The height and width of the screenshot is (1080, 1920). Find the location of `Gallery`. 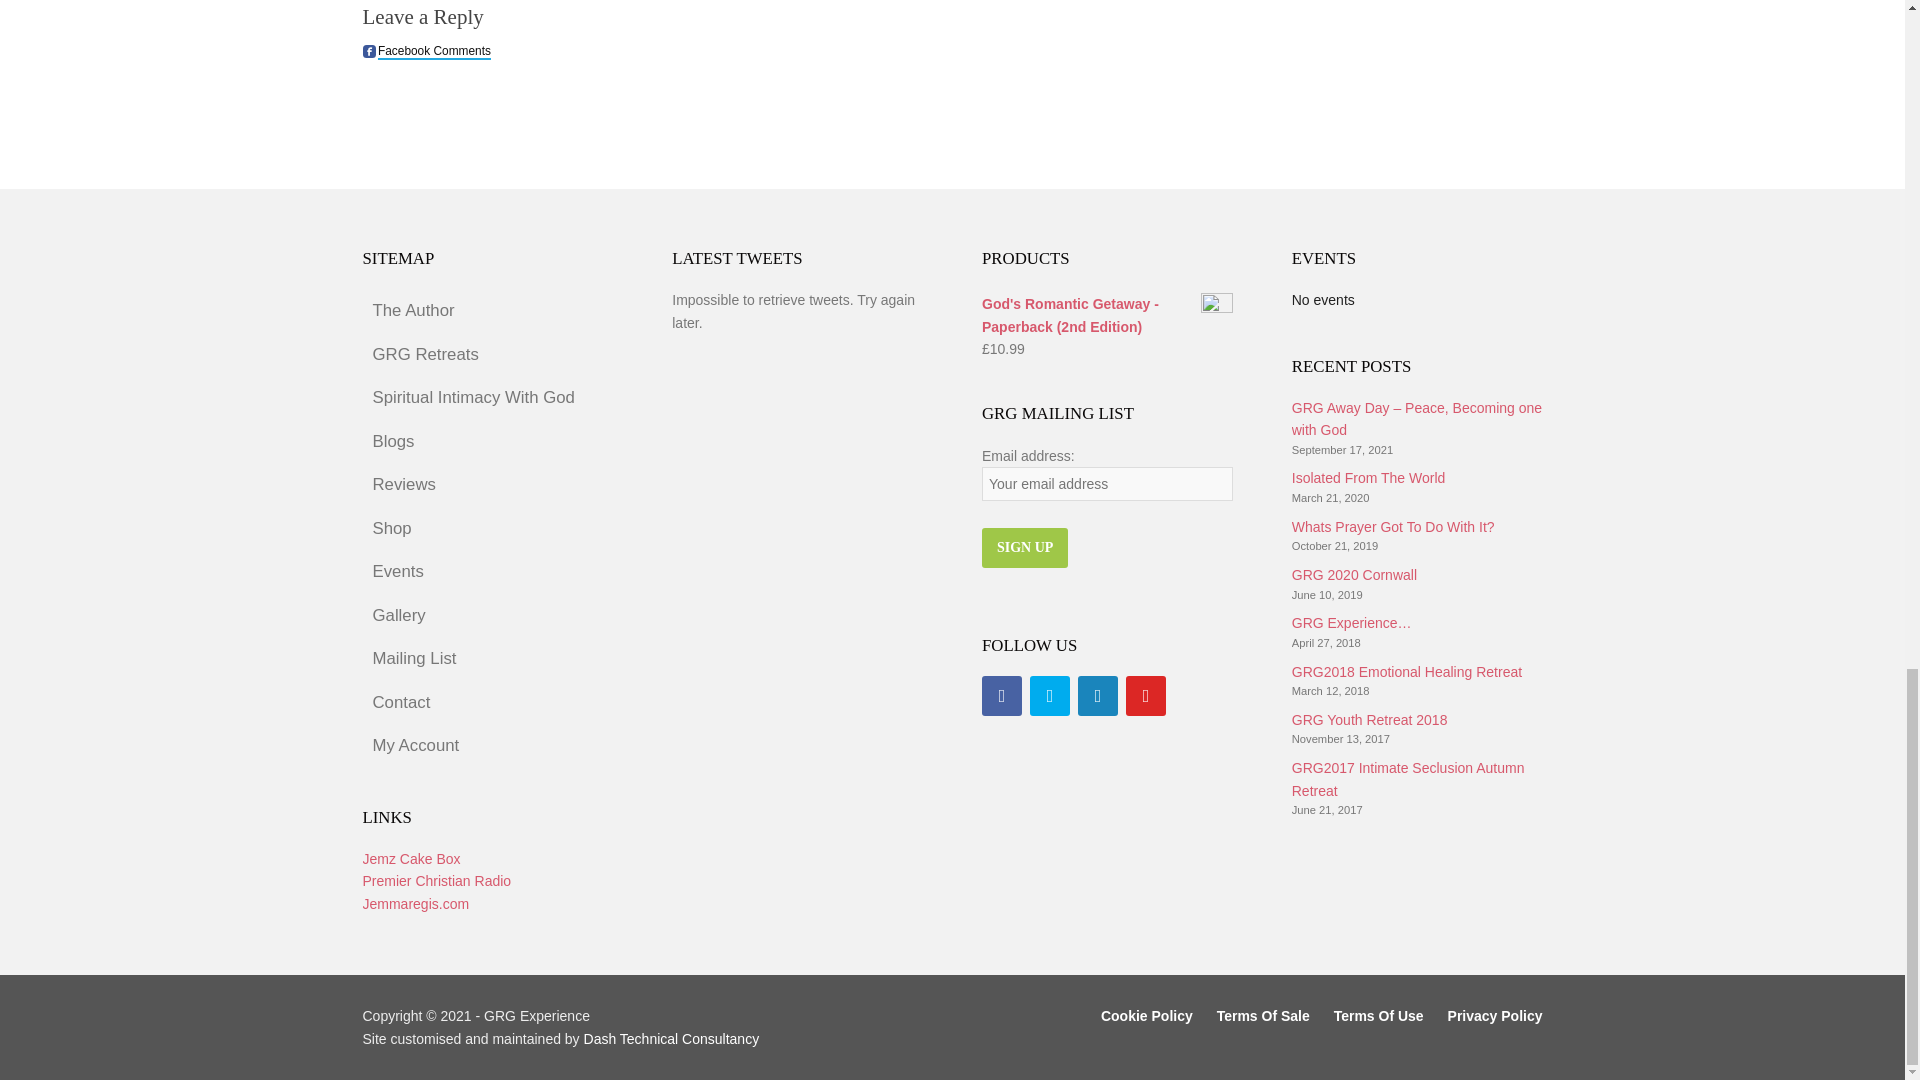

Gallery is located at coordinates (487, 616).